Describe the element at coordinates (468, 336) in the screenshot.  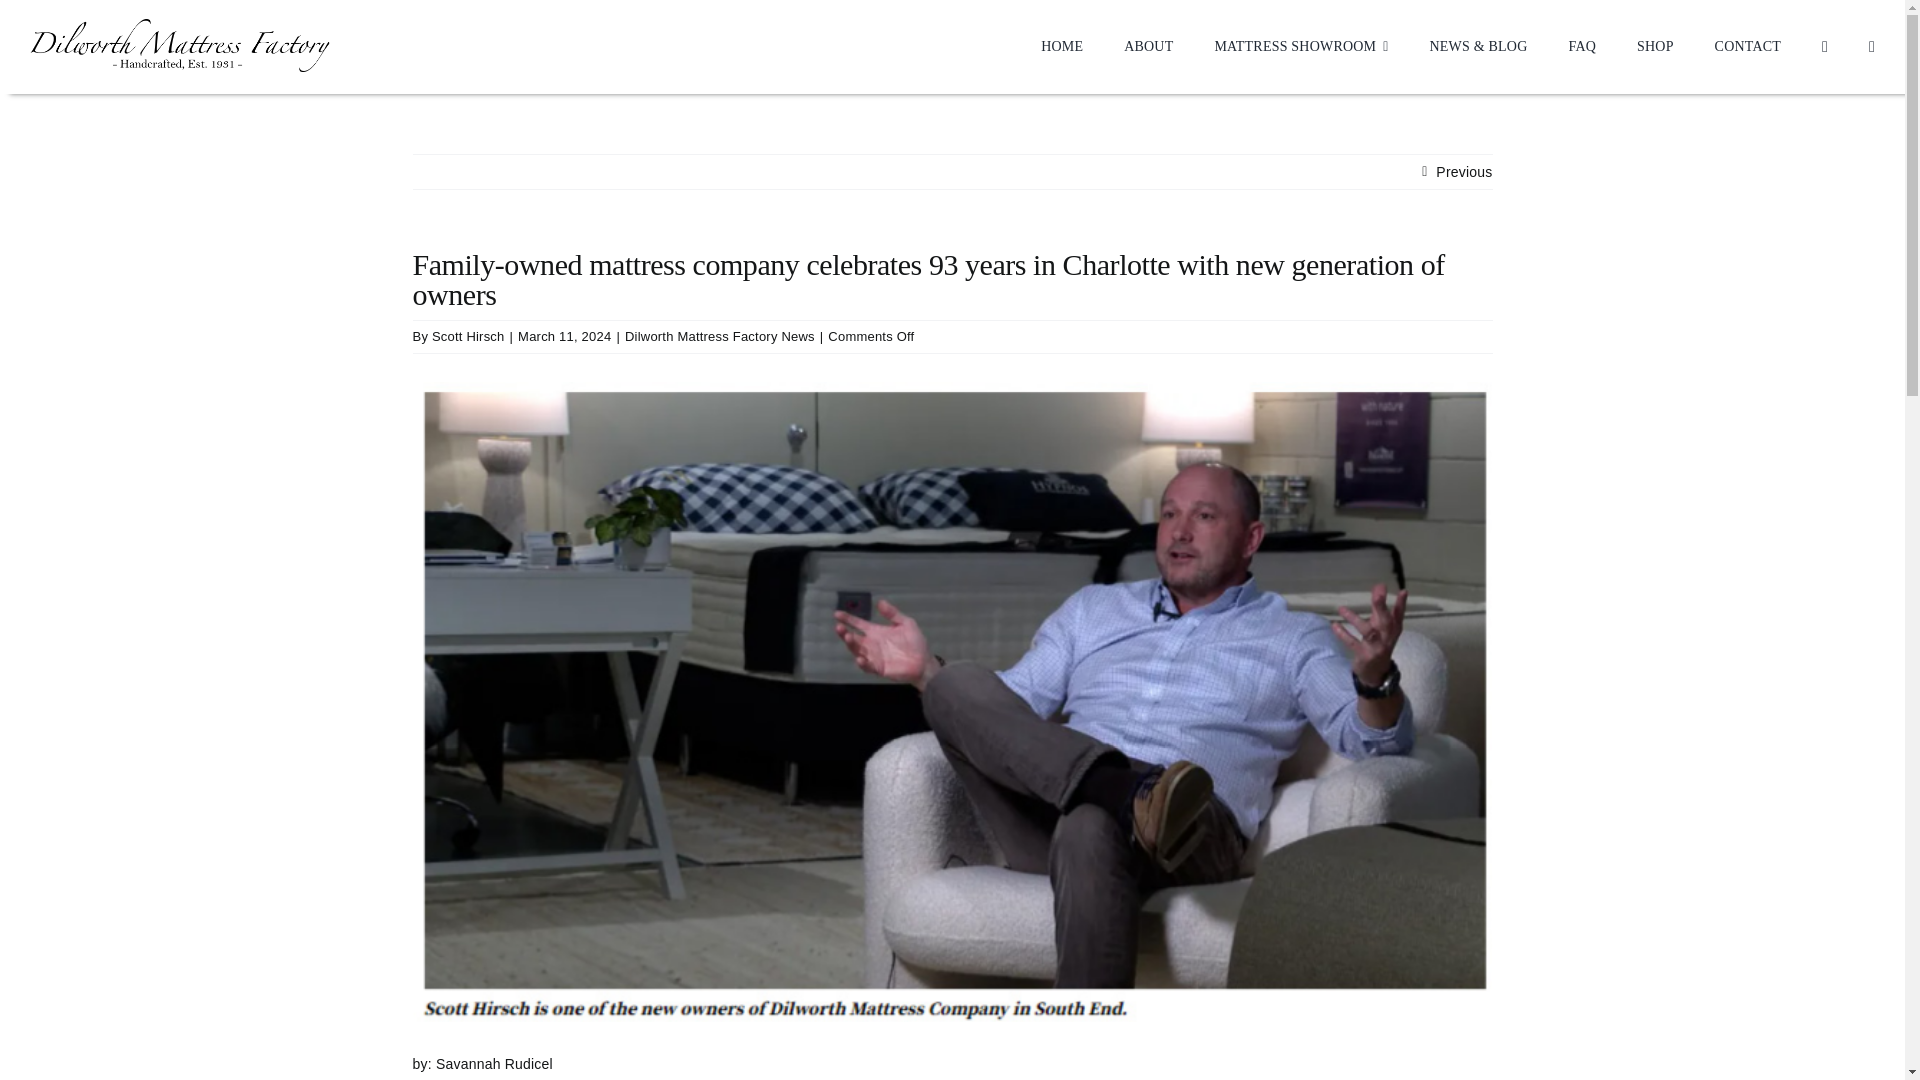
I see `Posts by Scott Hirsch` at that location.